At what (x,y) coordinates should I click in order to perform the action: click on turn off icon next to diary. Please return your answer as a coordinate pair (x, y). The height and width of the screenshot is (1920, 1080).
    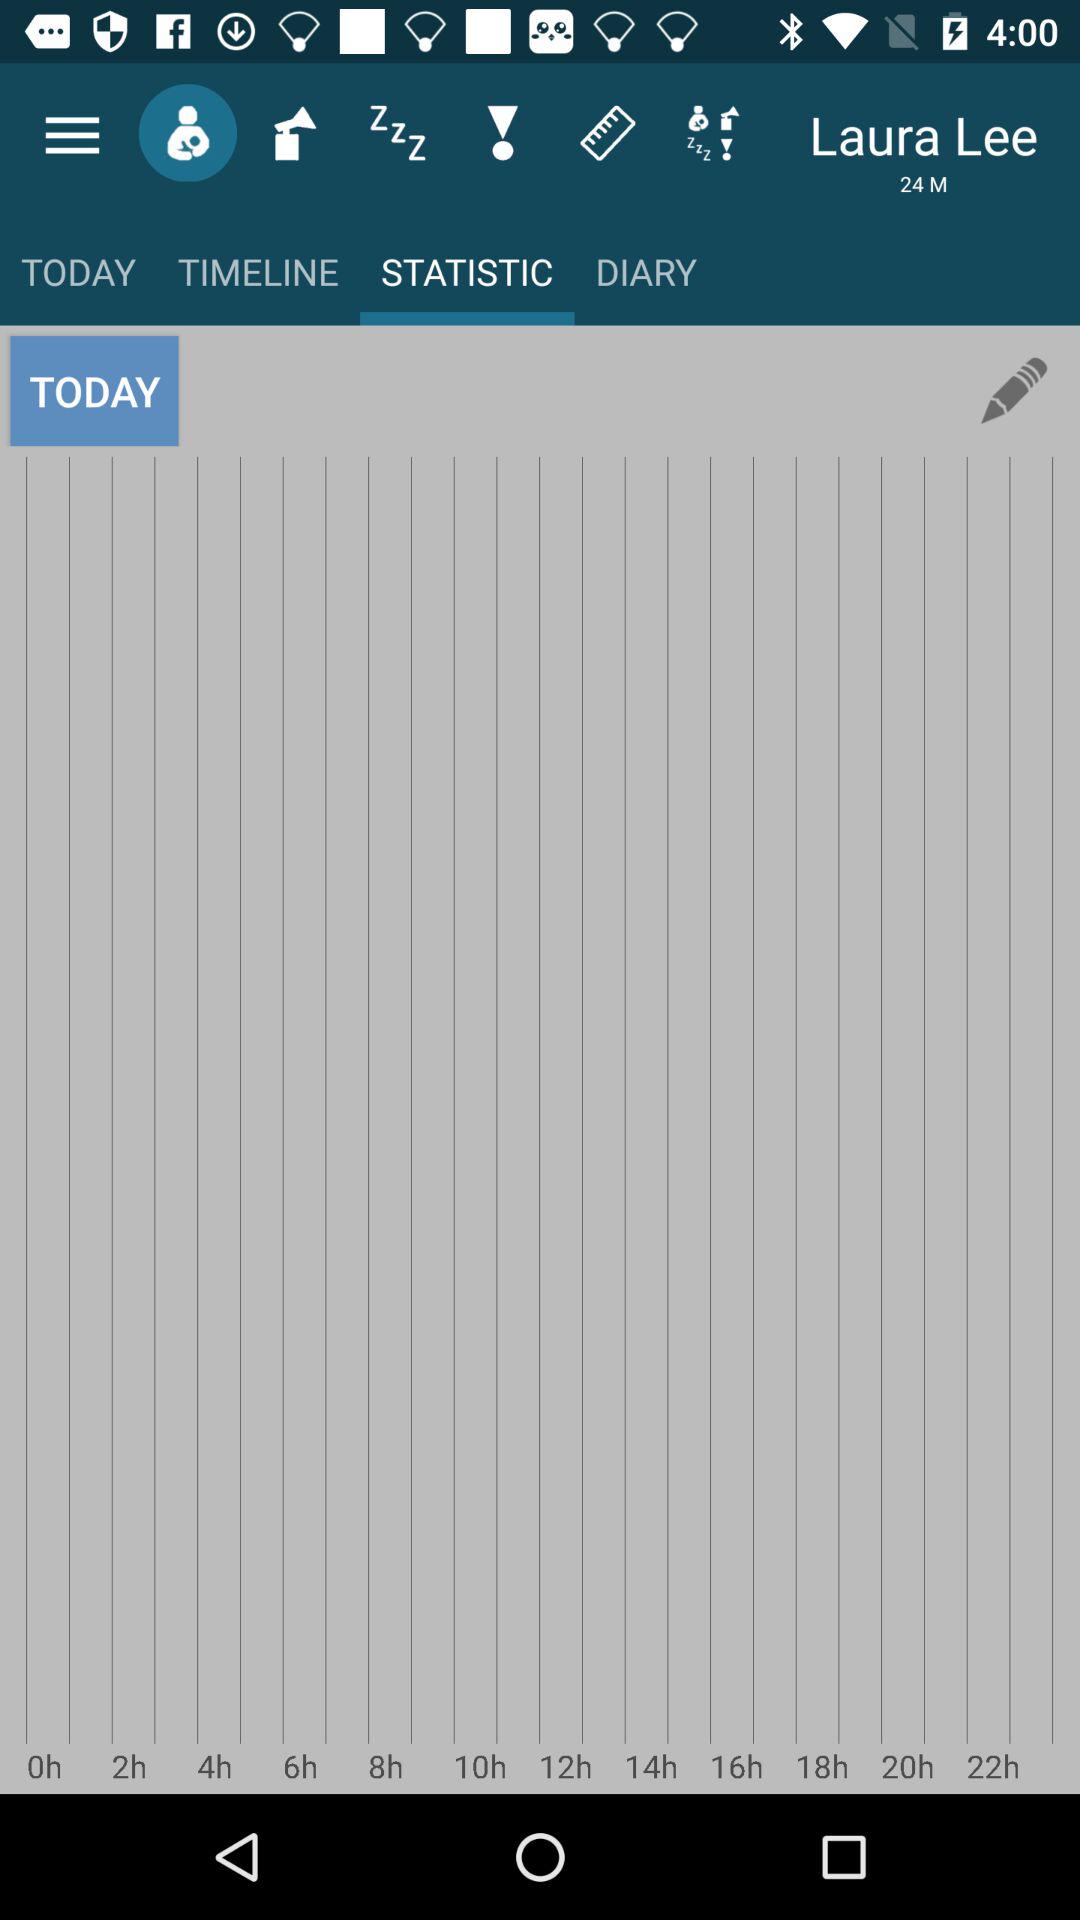
    Looking at the image, I should click on (1014, 390).